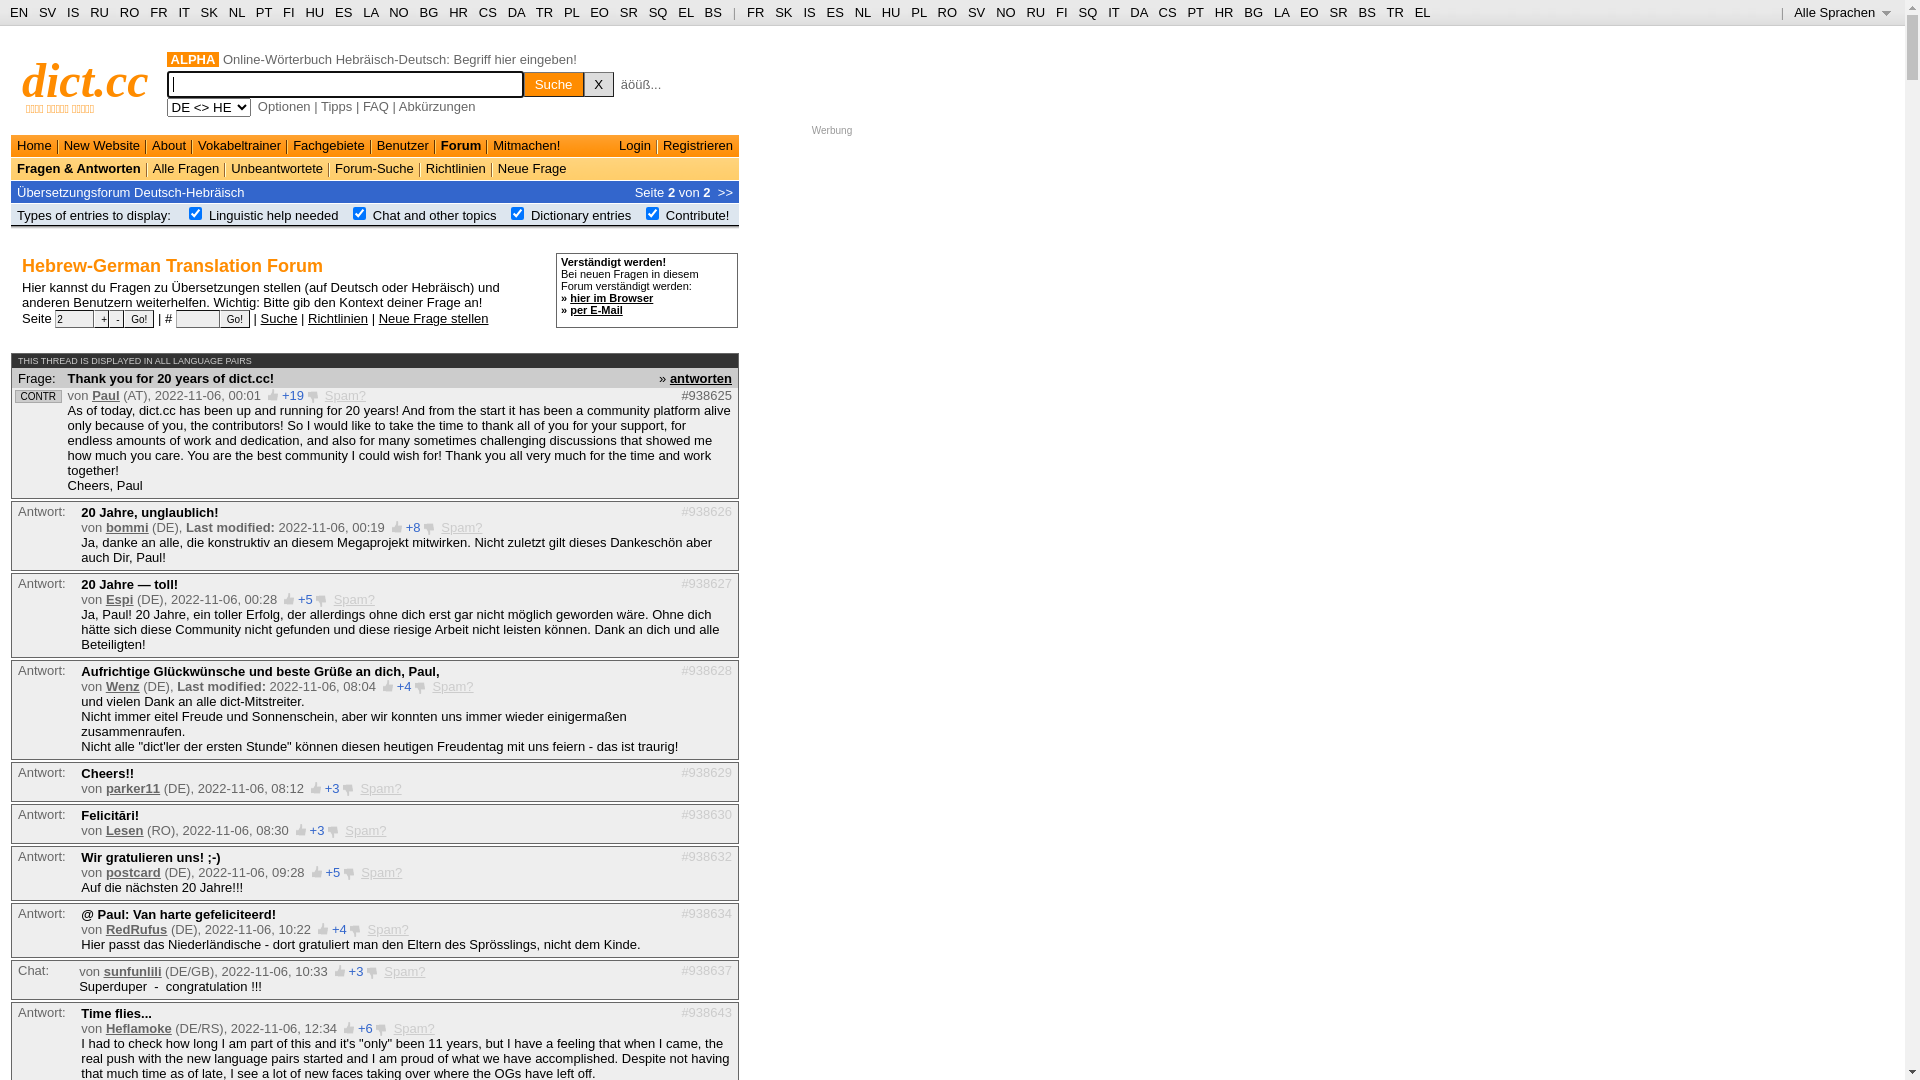 This screenshot has height=1080, width=1920. What do you see at coordinates (518, 214) in the screenshot?
I see `on` at bounding box center [518, 214].